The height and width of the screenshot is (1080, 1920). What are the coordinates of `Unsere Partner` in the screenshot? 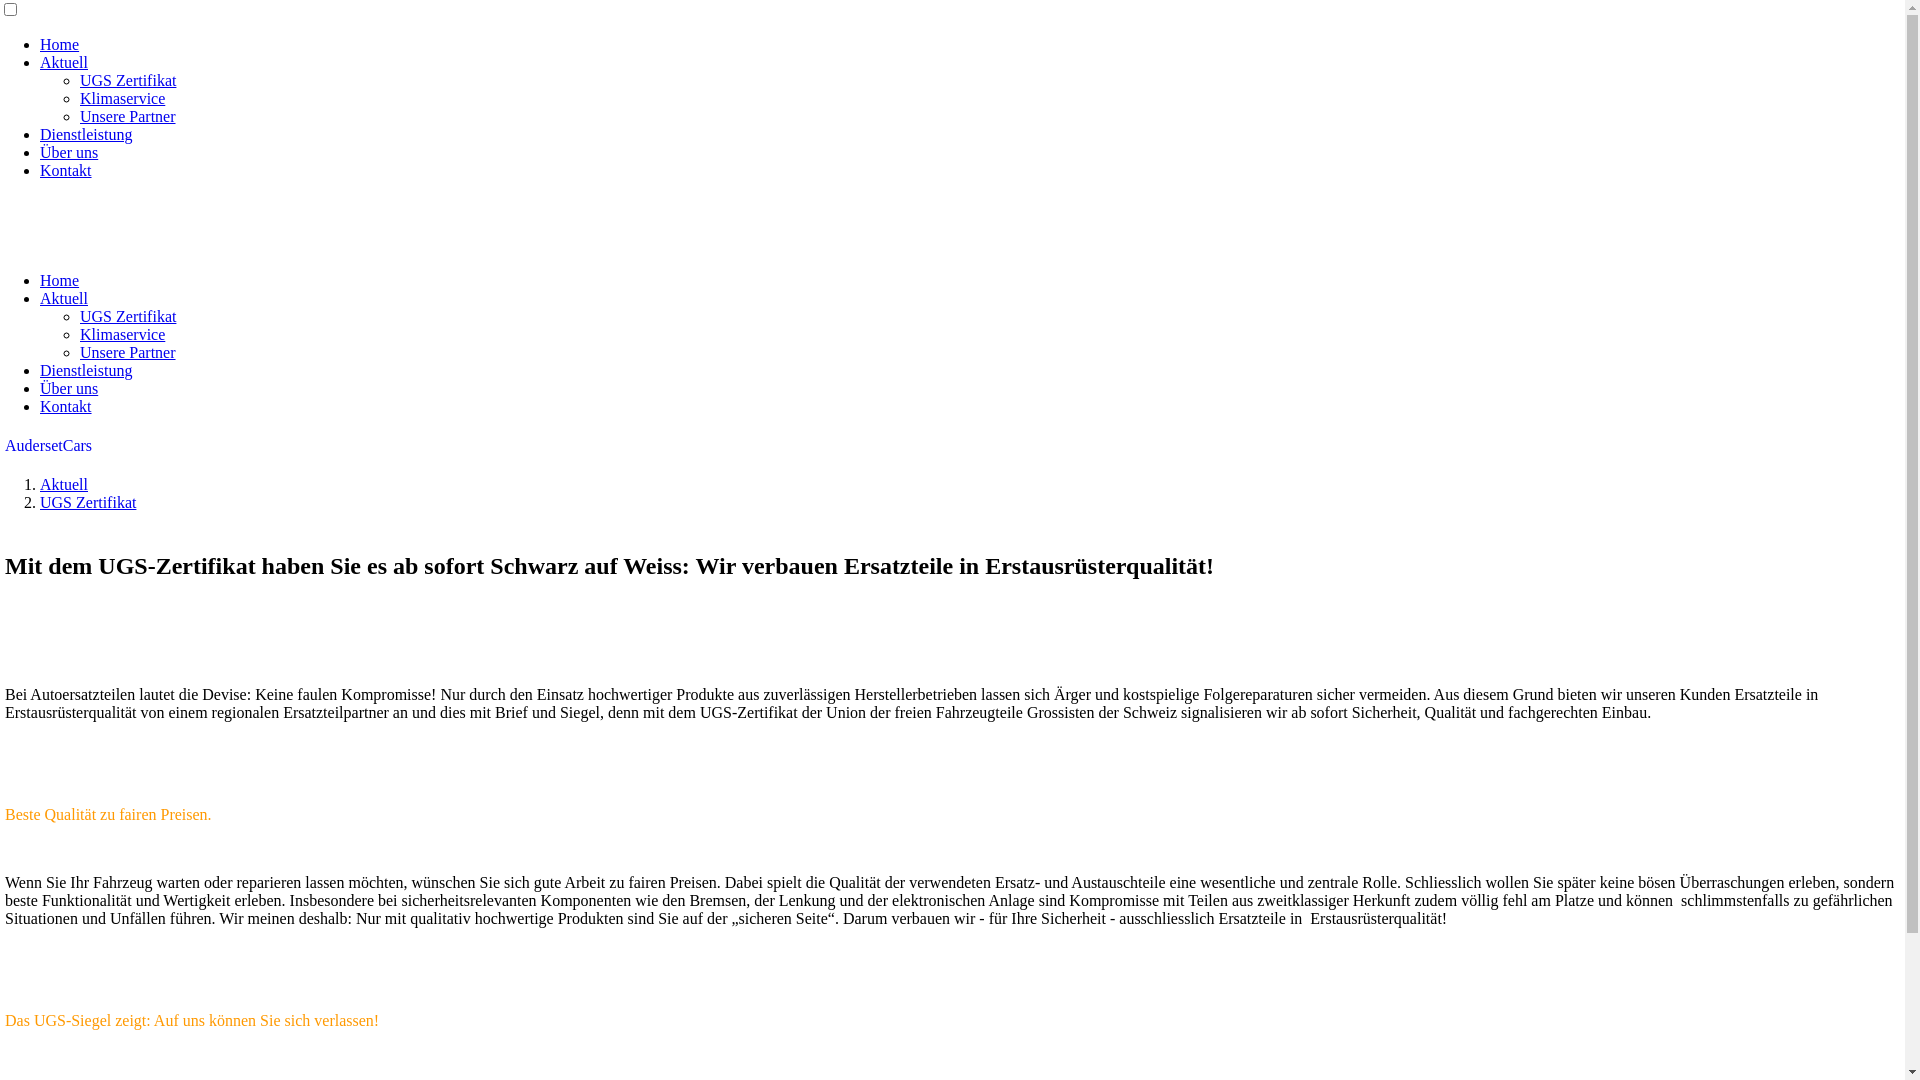 It's located at (128, 352).